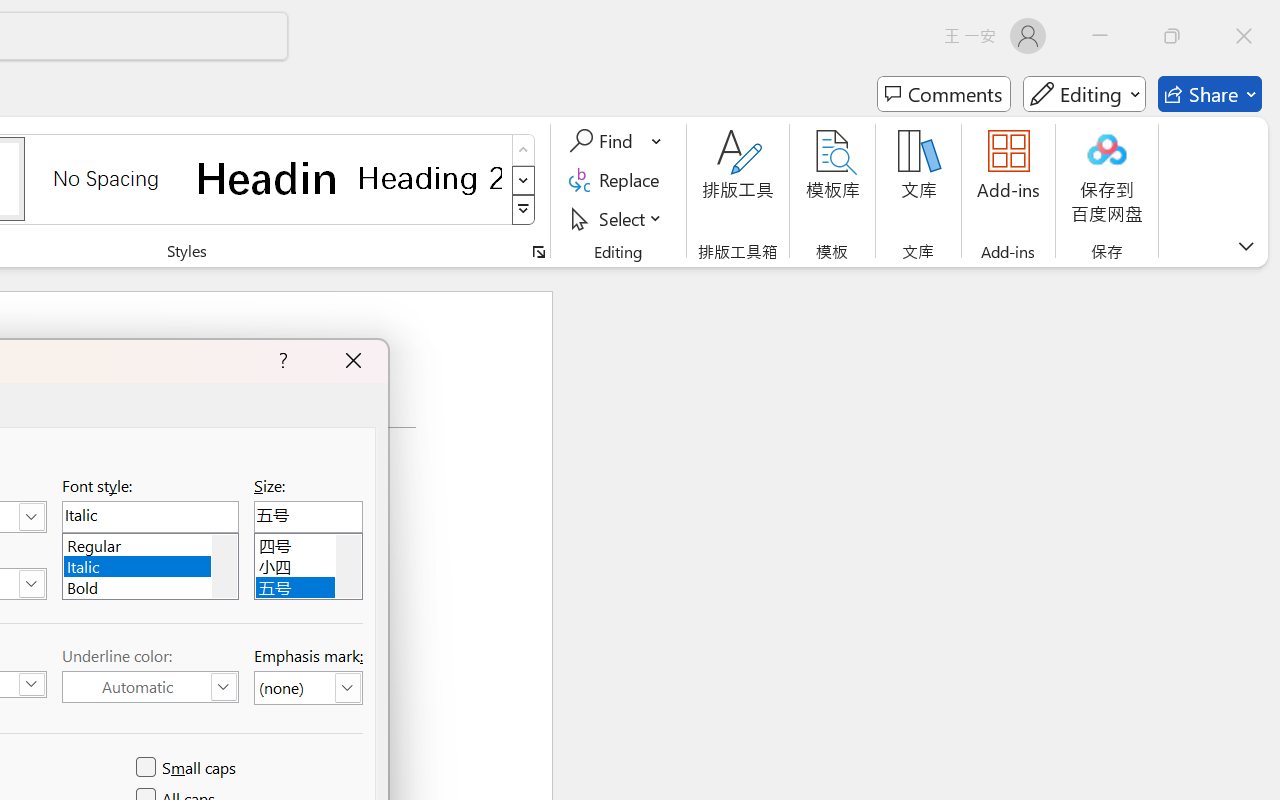 The height and width of the screenshot is (800, 1280). Describe the element at coordinates (150, 516) in the screenshot. I see `Font style:` at that location.